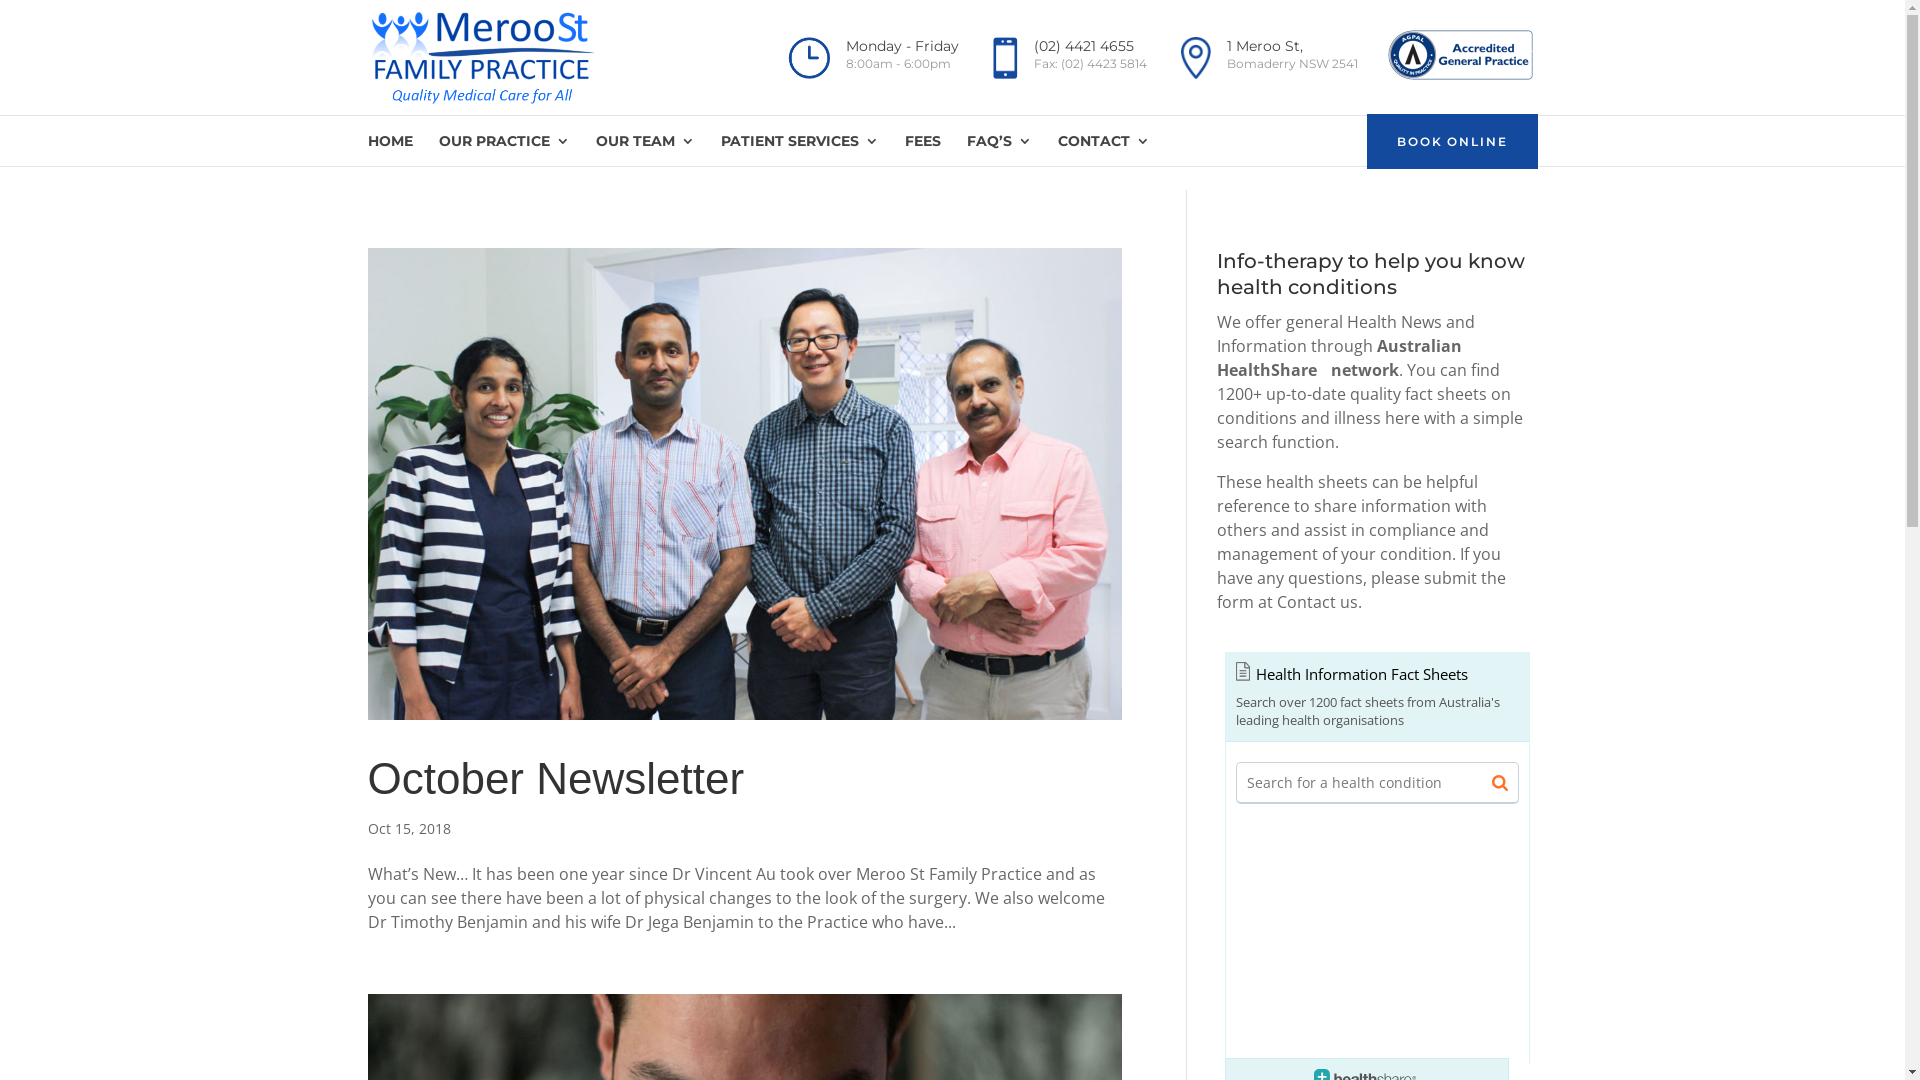 The image size is (1920, 1080). What do you see at coordinates (922, 150) in the screenshot?
I see `FEES` at bounding box center [922, 150].